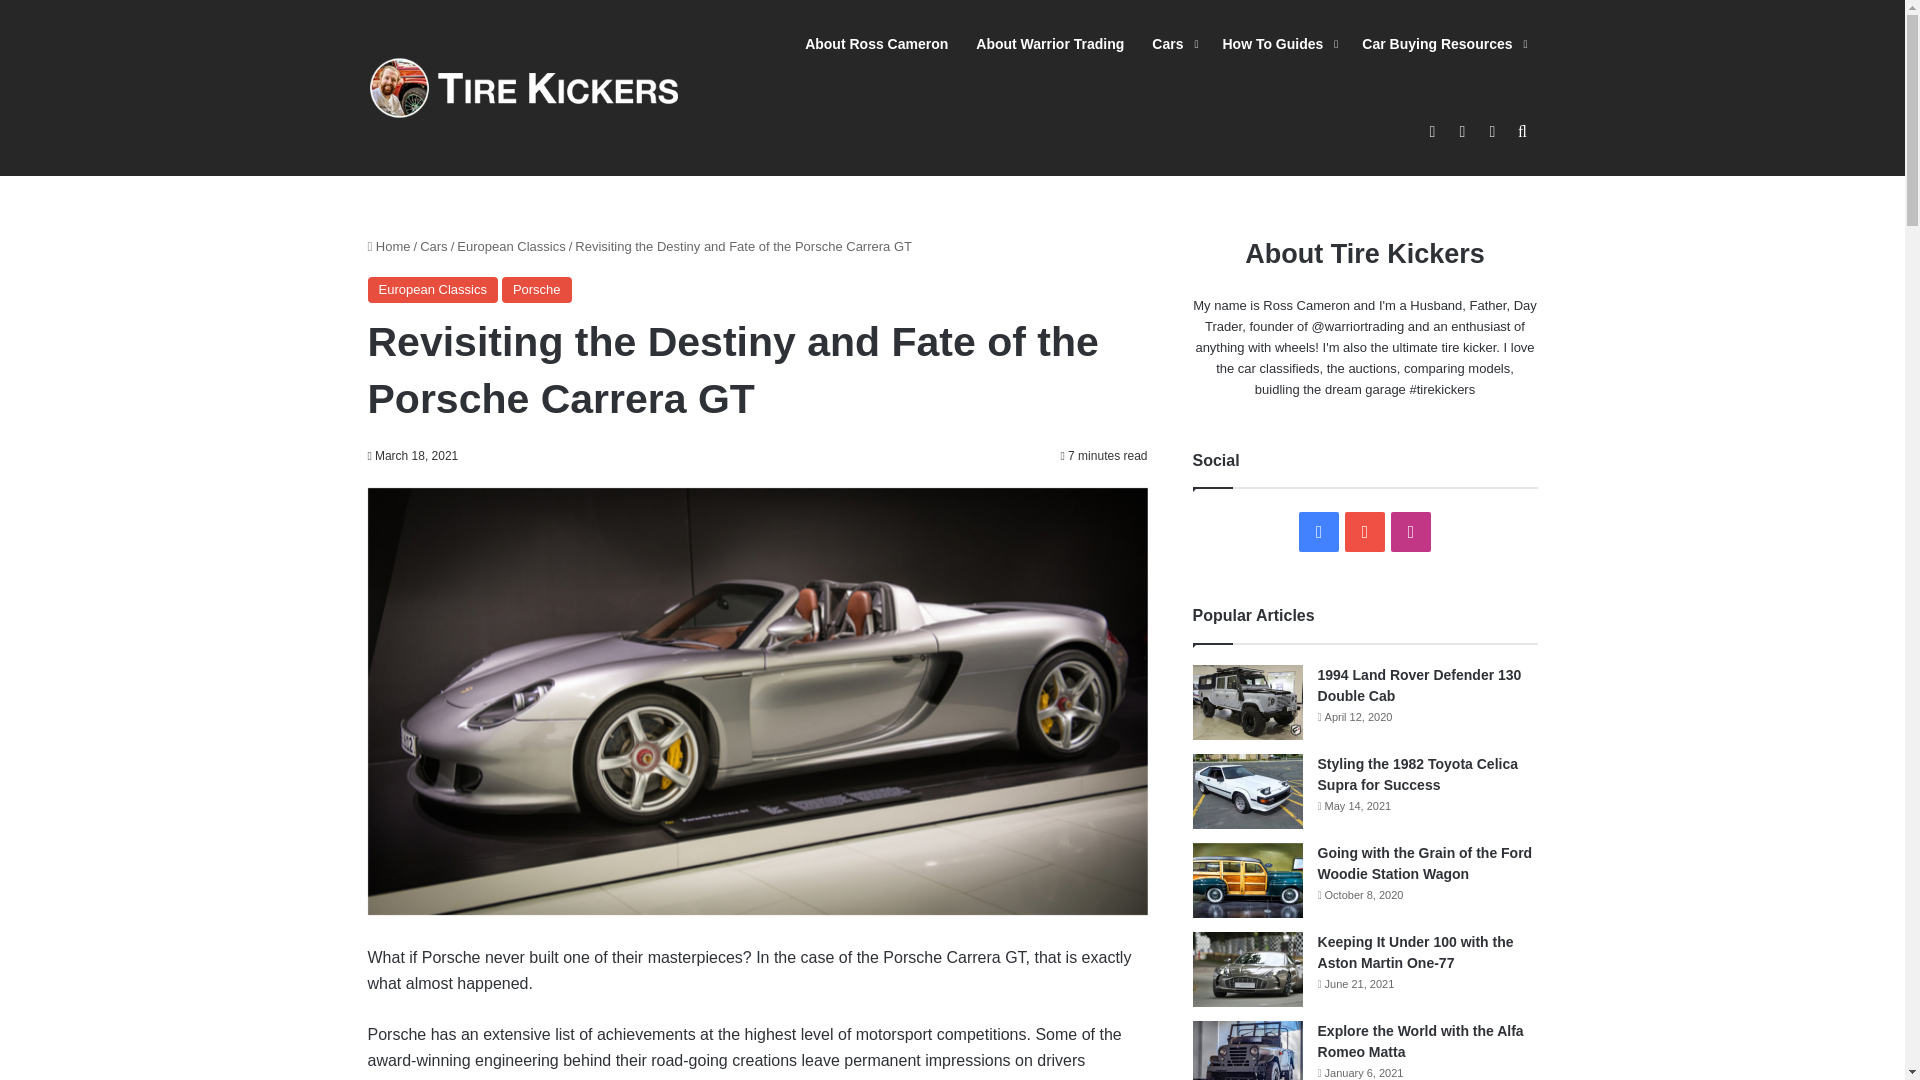 The image size is (1920, 1080). Describe the element at coordinates (389, 246) in the screenshot. I see `Home` at that location.